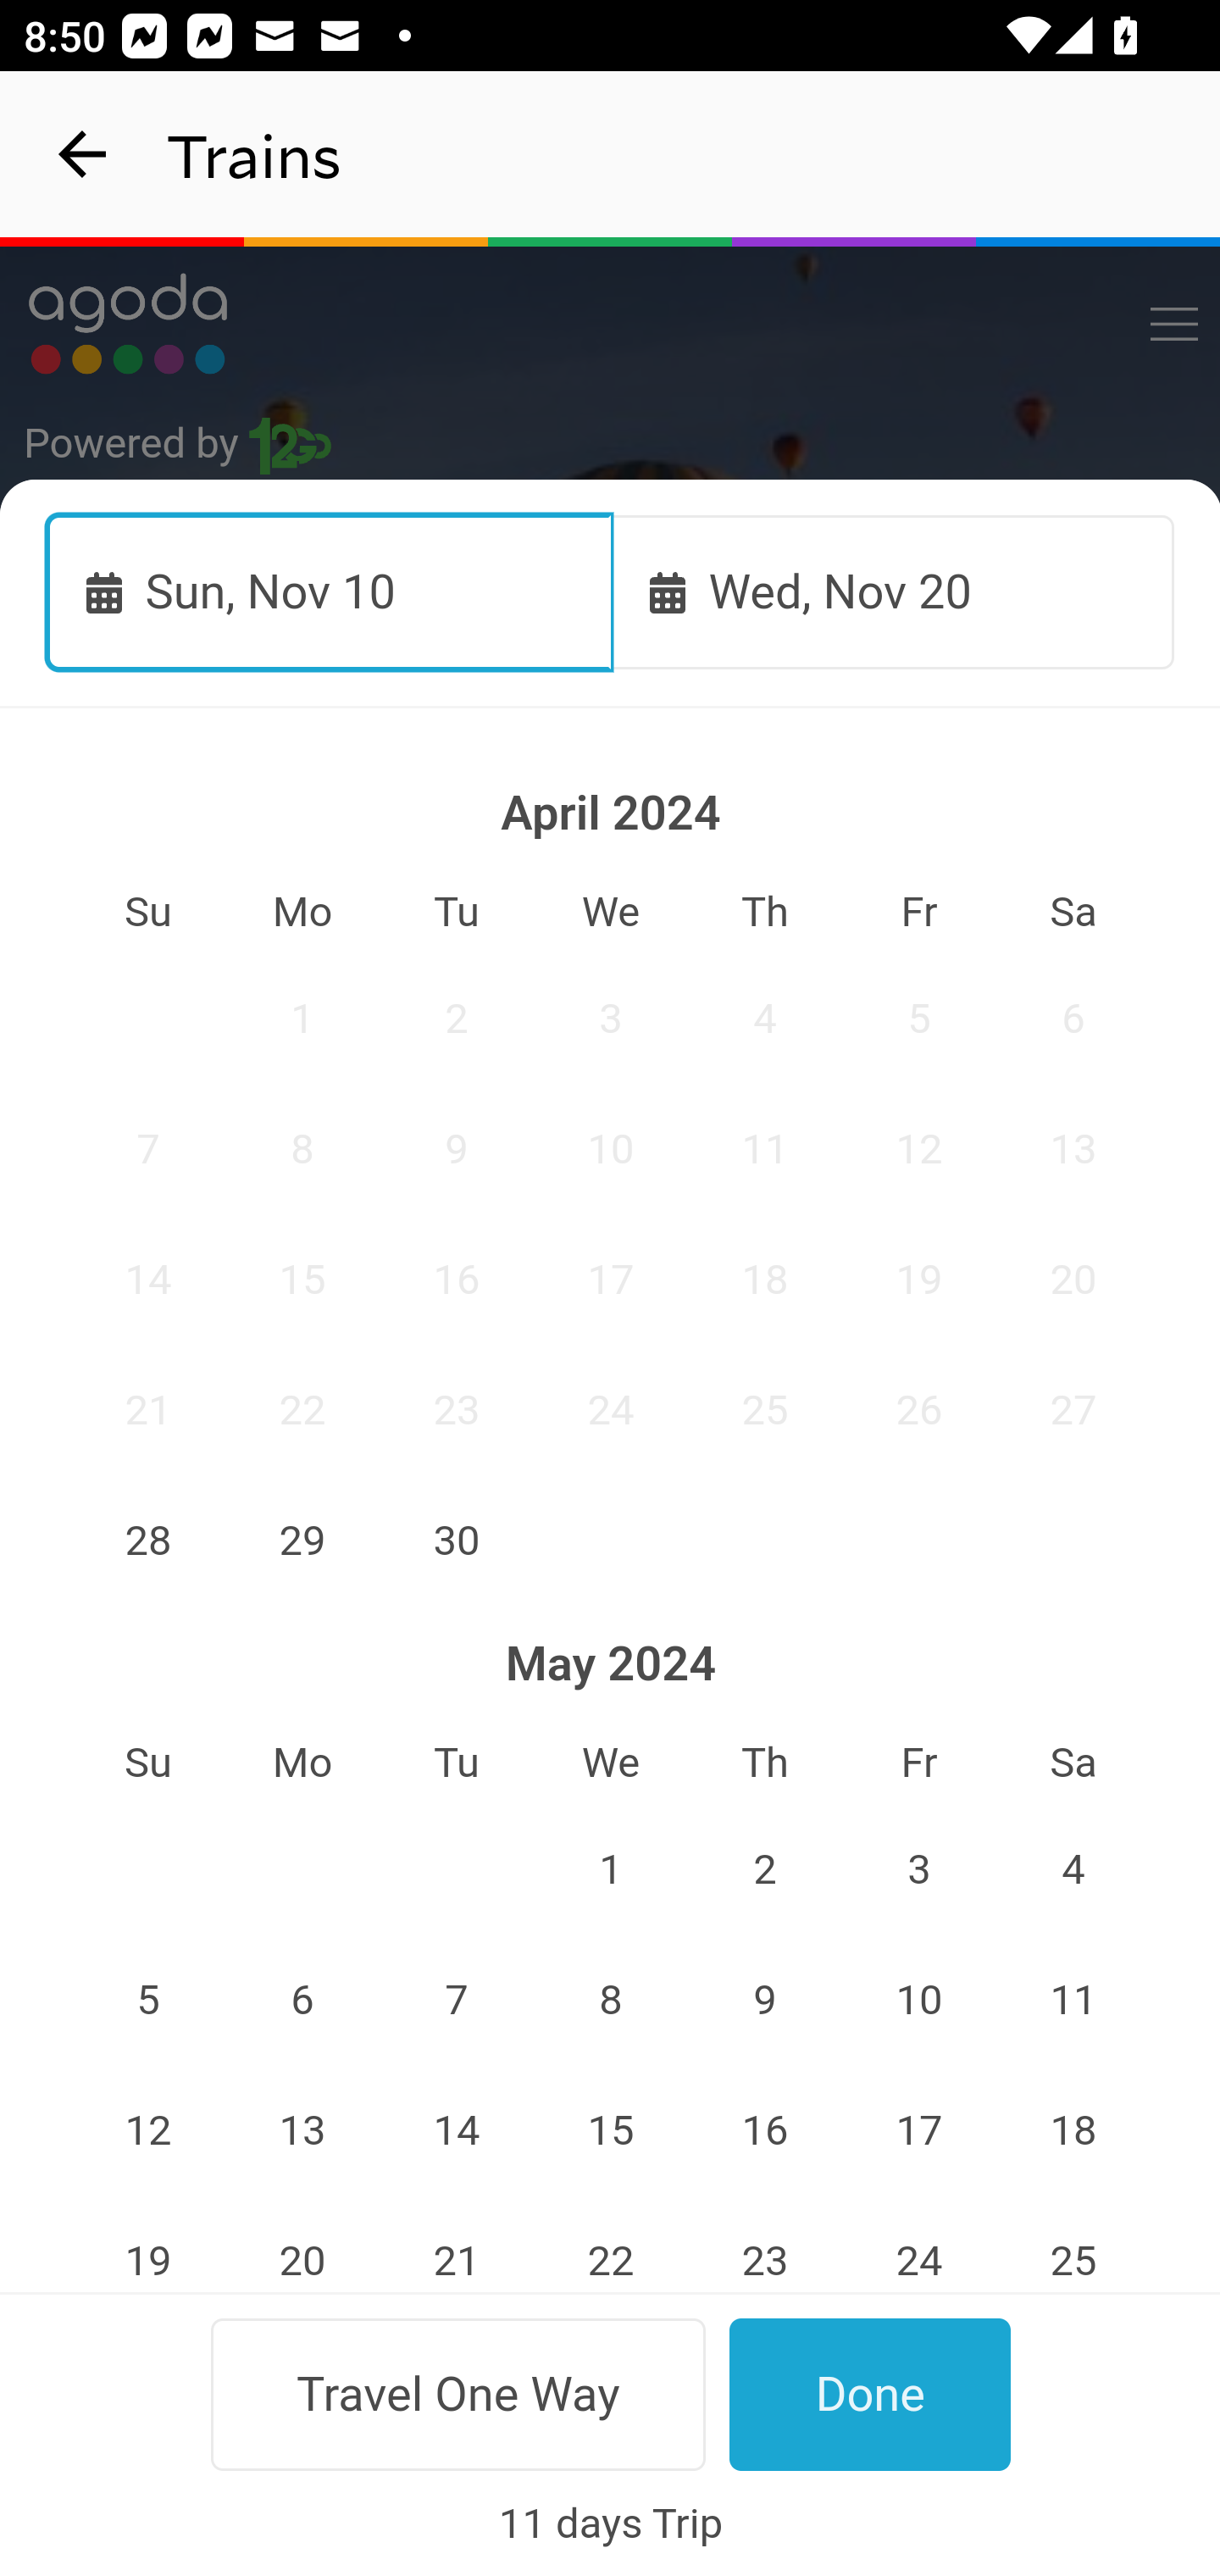 The width and height of the screenshot is (1220, 2576). What do you see at coordinates (918, 2244) in the screenshot?
I see `24` at bounding box center [918, 2244].